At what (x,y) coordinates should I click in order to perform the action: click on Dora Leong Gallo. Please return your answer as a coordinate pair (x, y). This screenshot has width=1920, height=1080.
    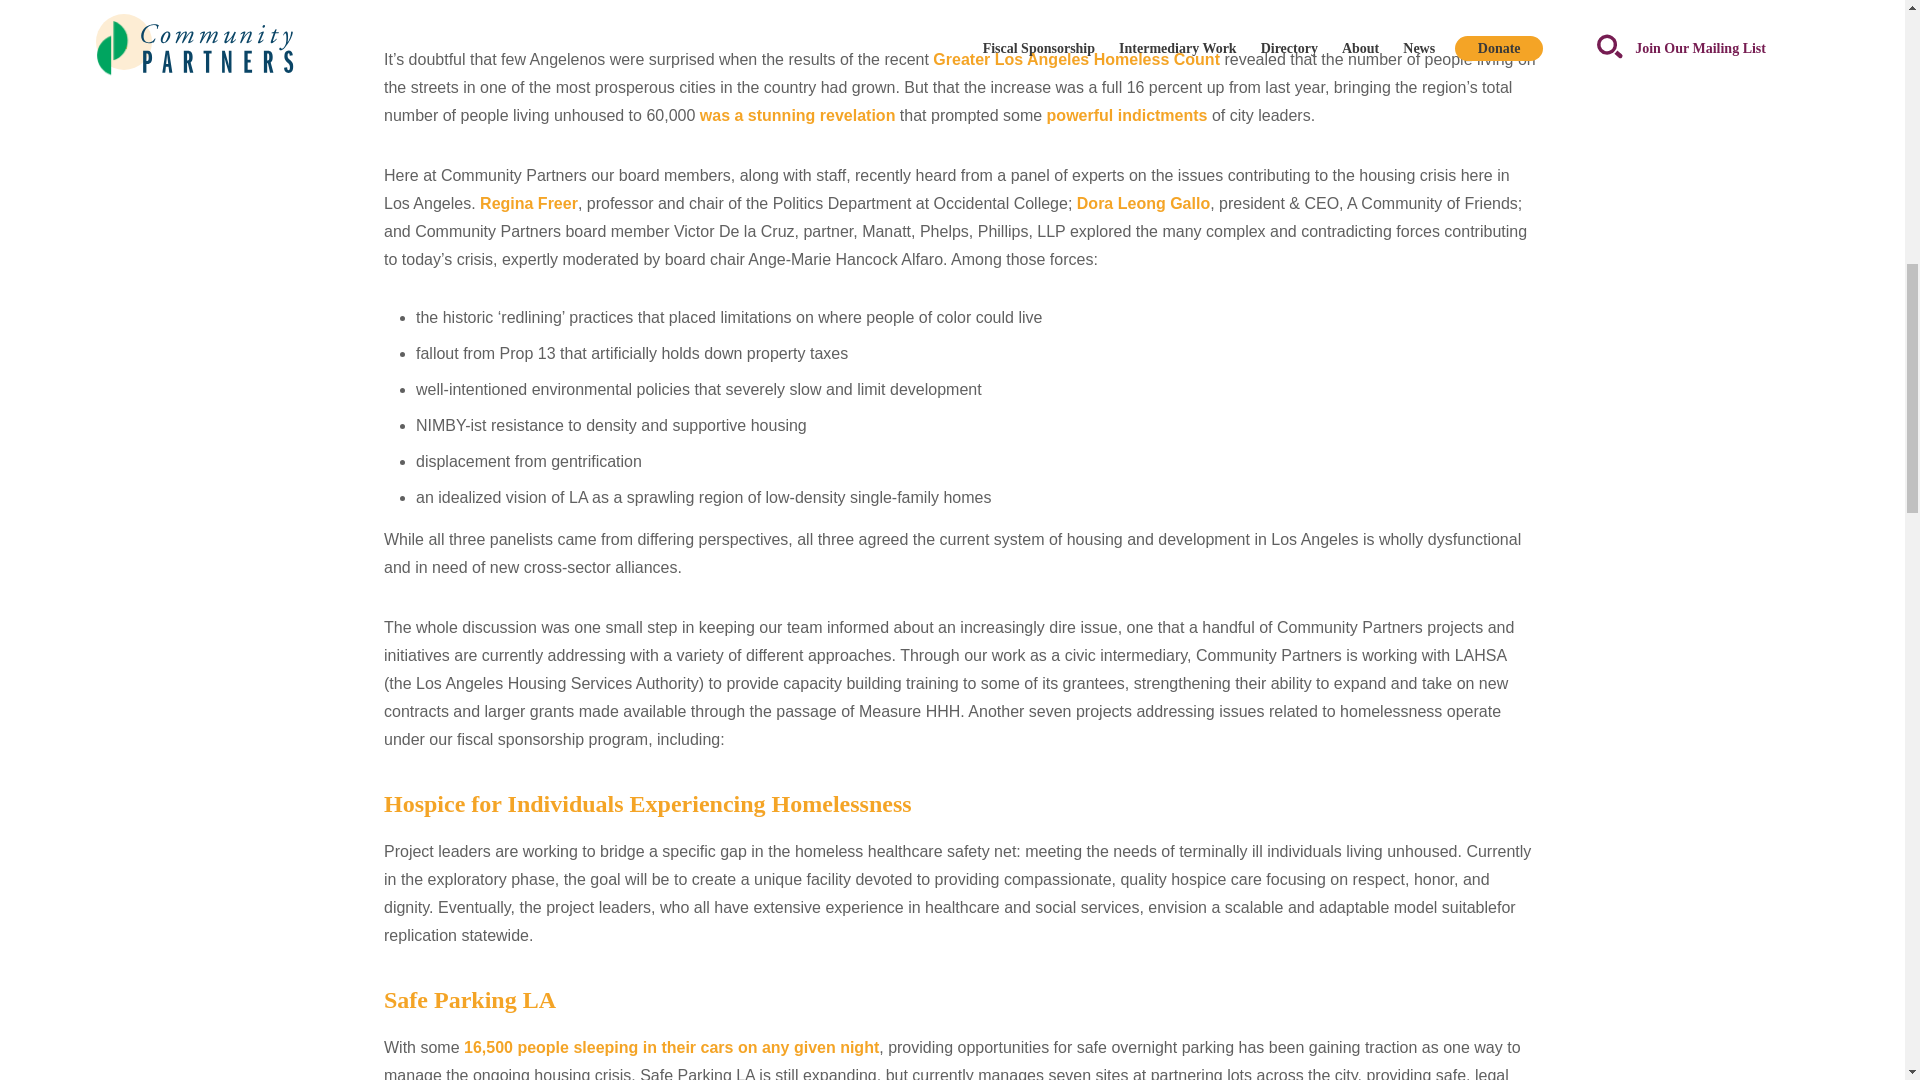
    Looking at the image, I should click on (1143, 203).